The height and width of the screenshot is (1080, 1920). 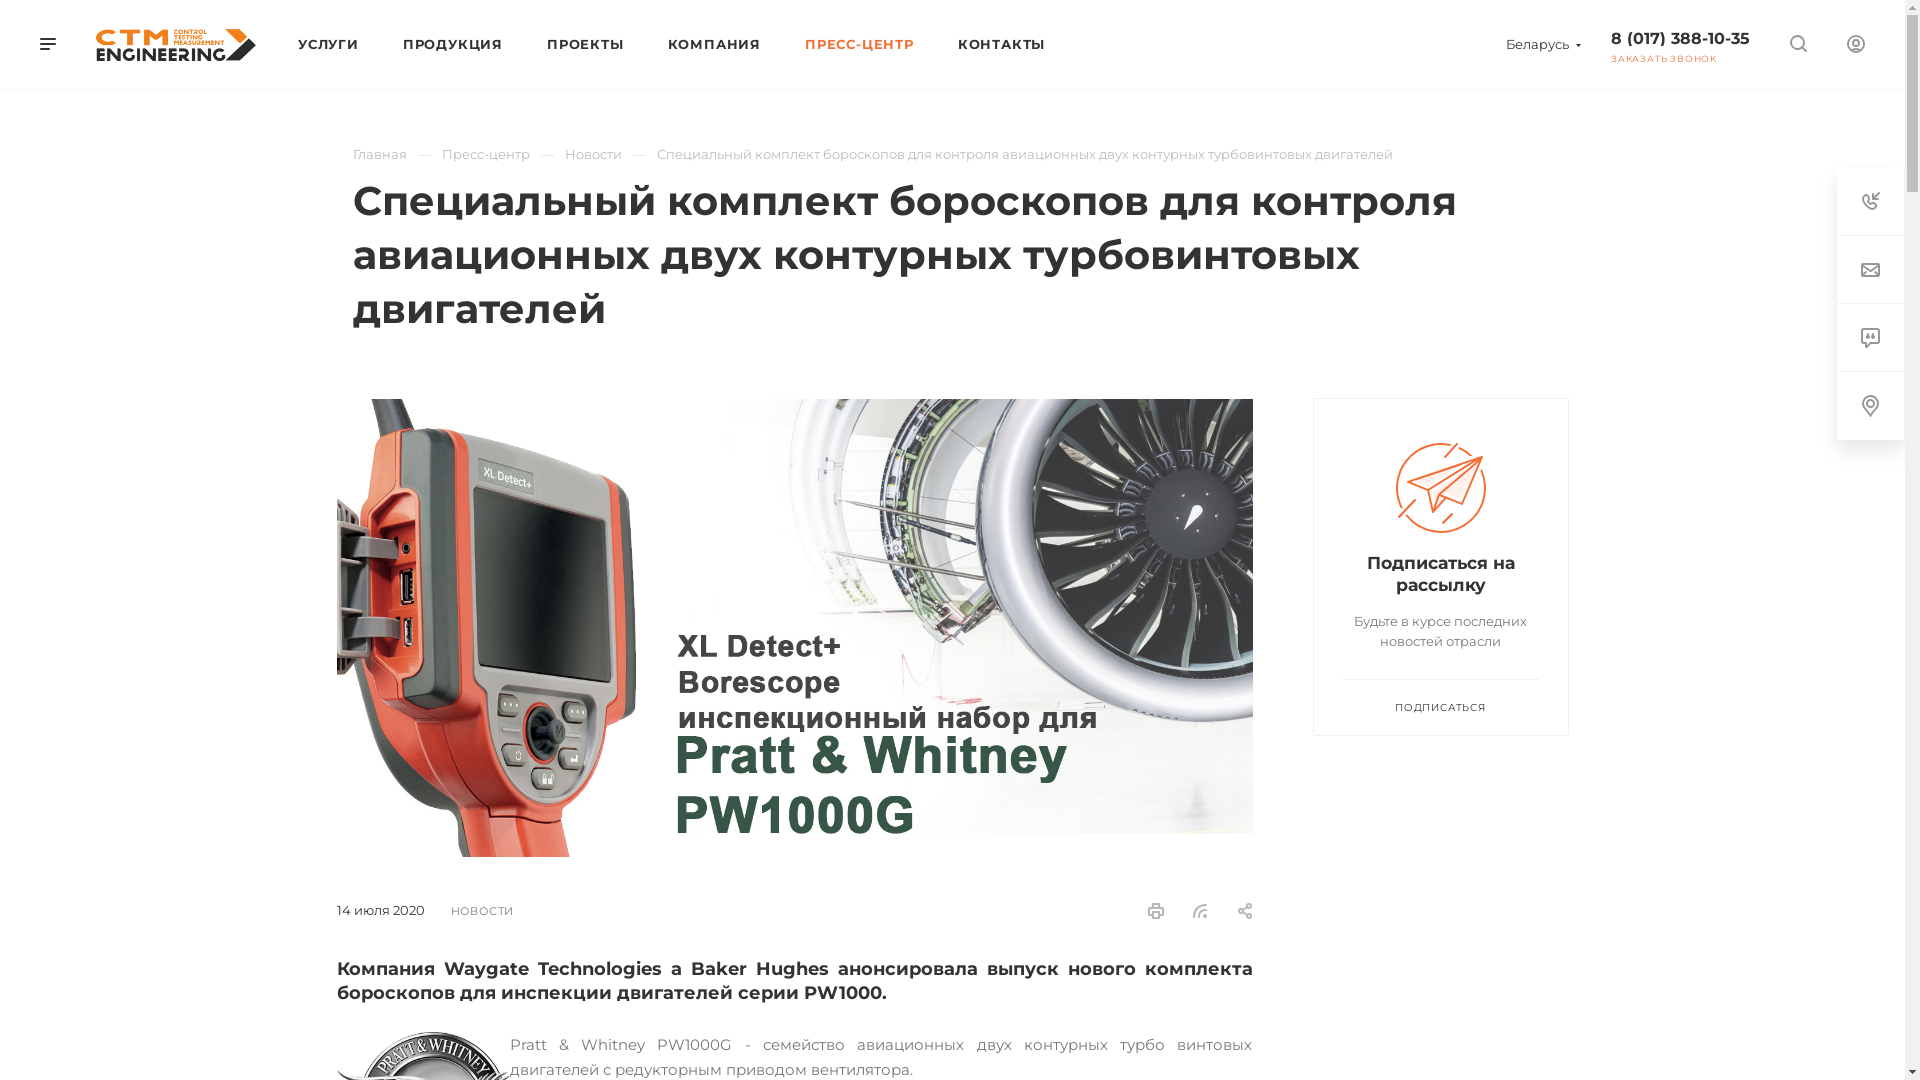 What do you see at coordinates (1200, 911) in the screenshot?
I see `rss` at bounding box center [1200, 911].